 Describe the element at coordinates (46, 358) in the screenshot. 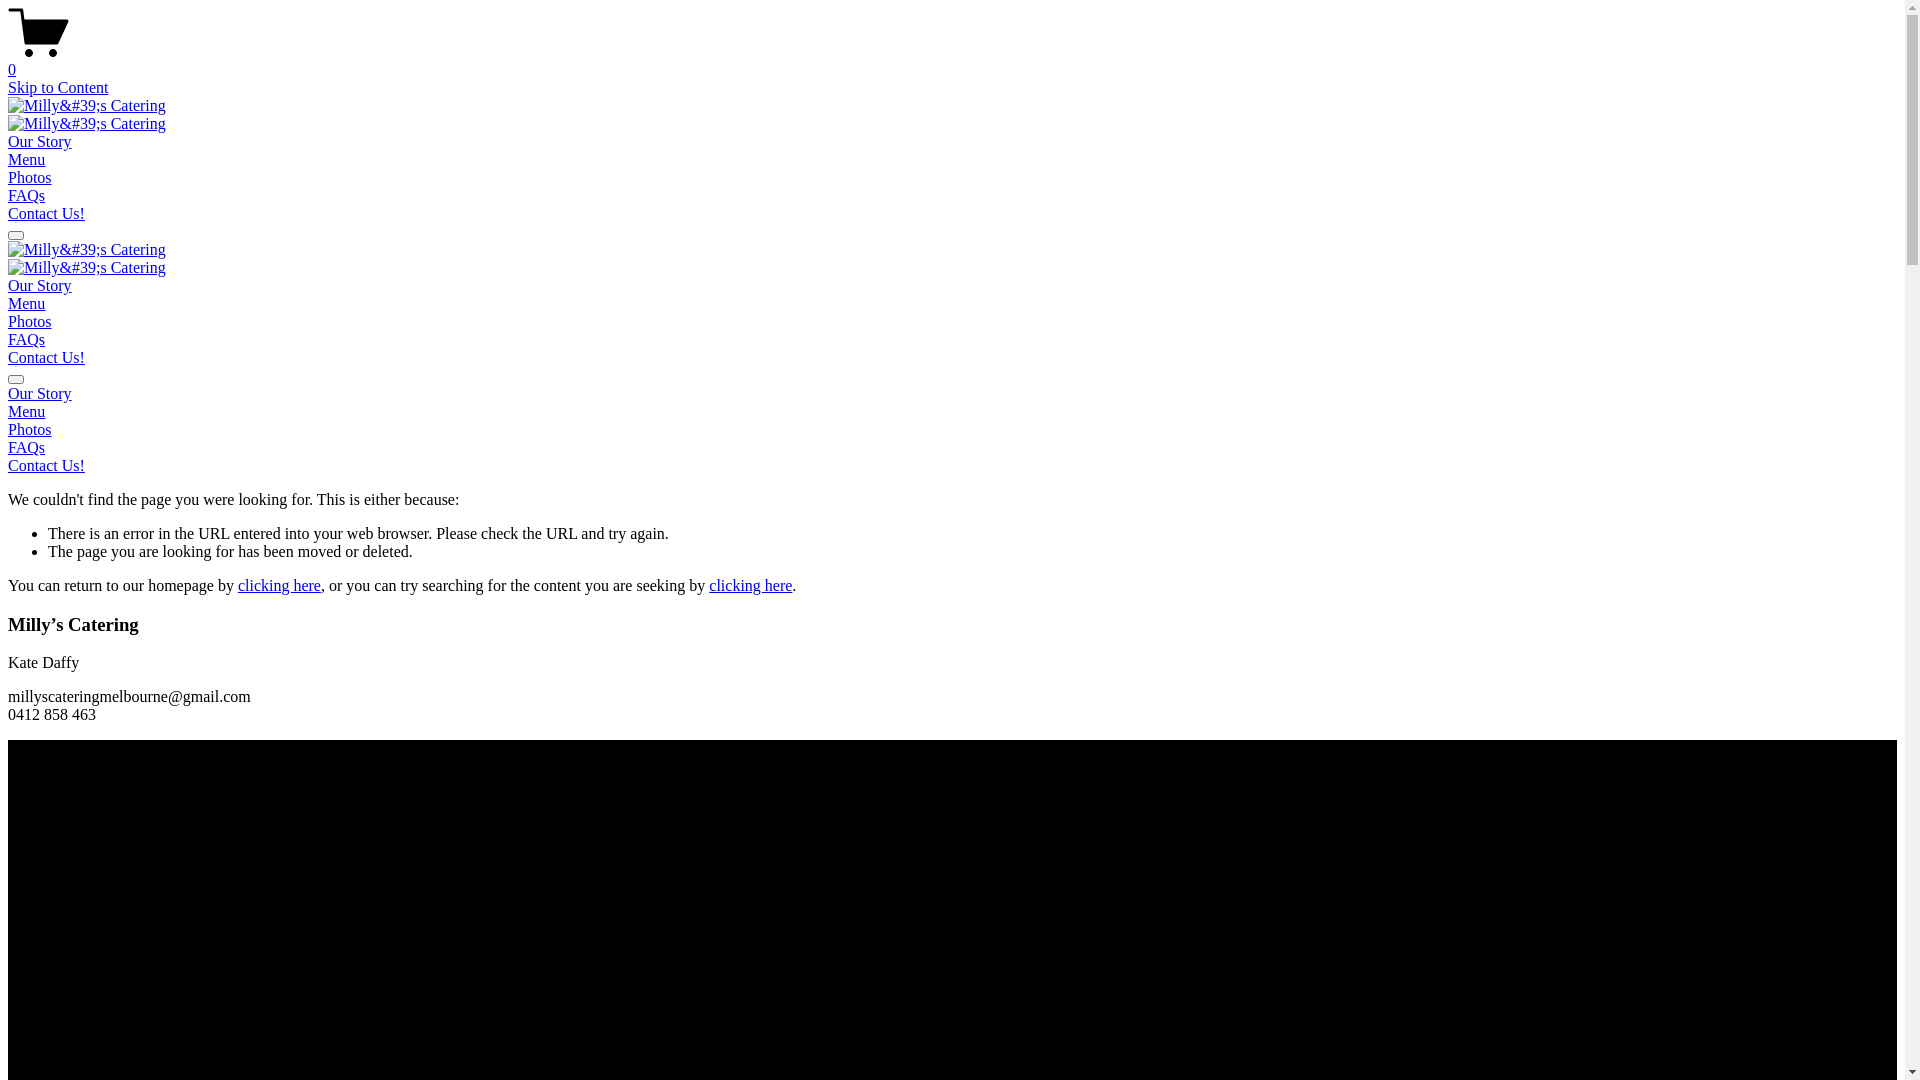

I see `Contact Us!` at that location.